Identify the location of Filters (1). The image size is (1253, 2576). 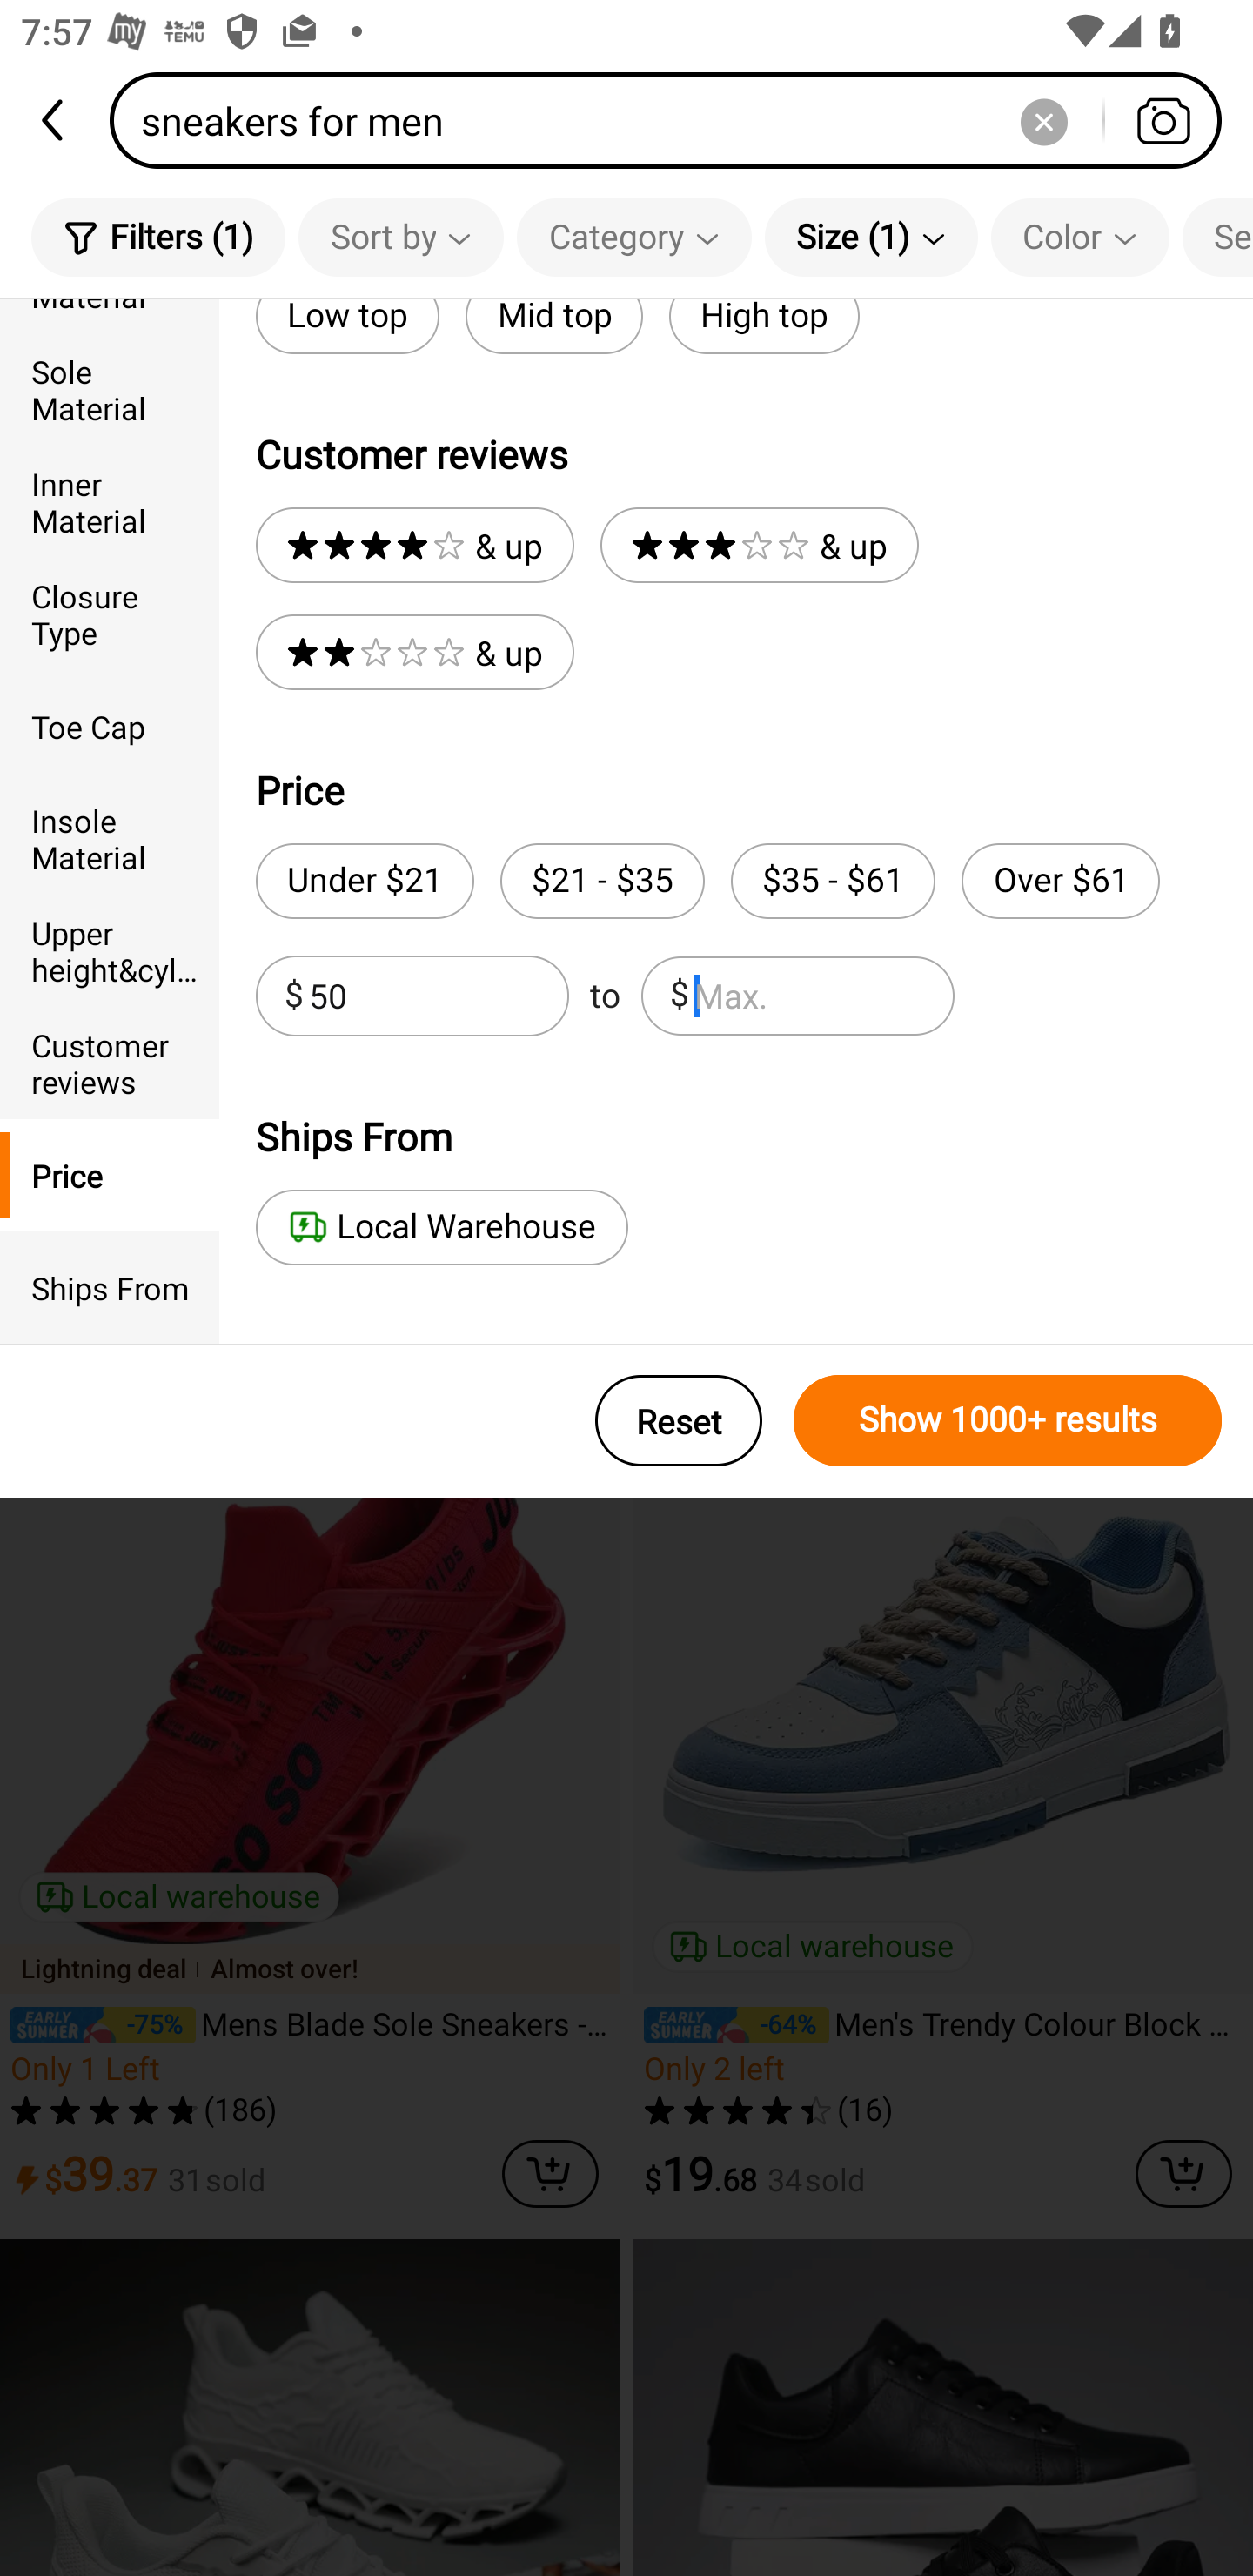
(158, 237).